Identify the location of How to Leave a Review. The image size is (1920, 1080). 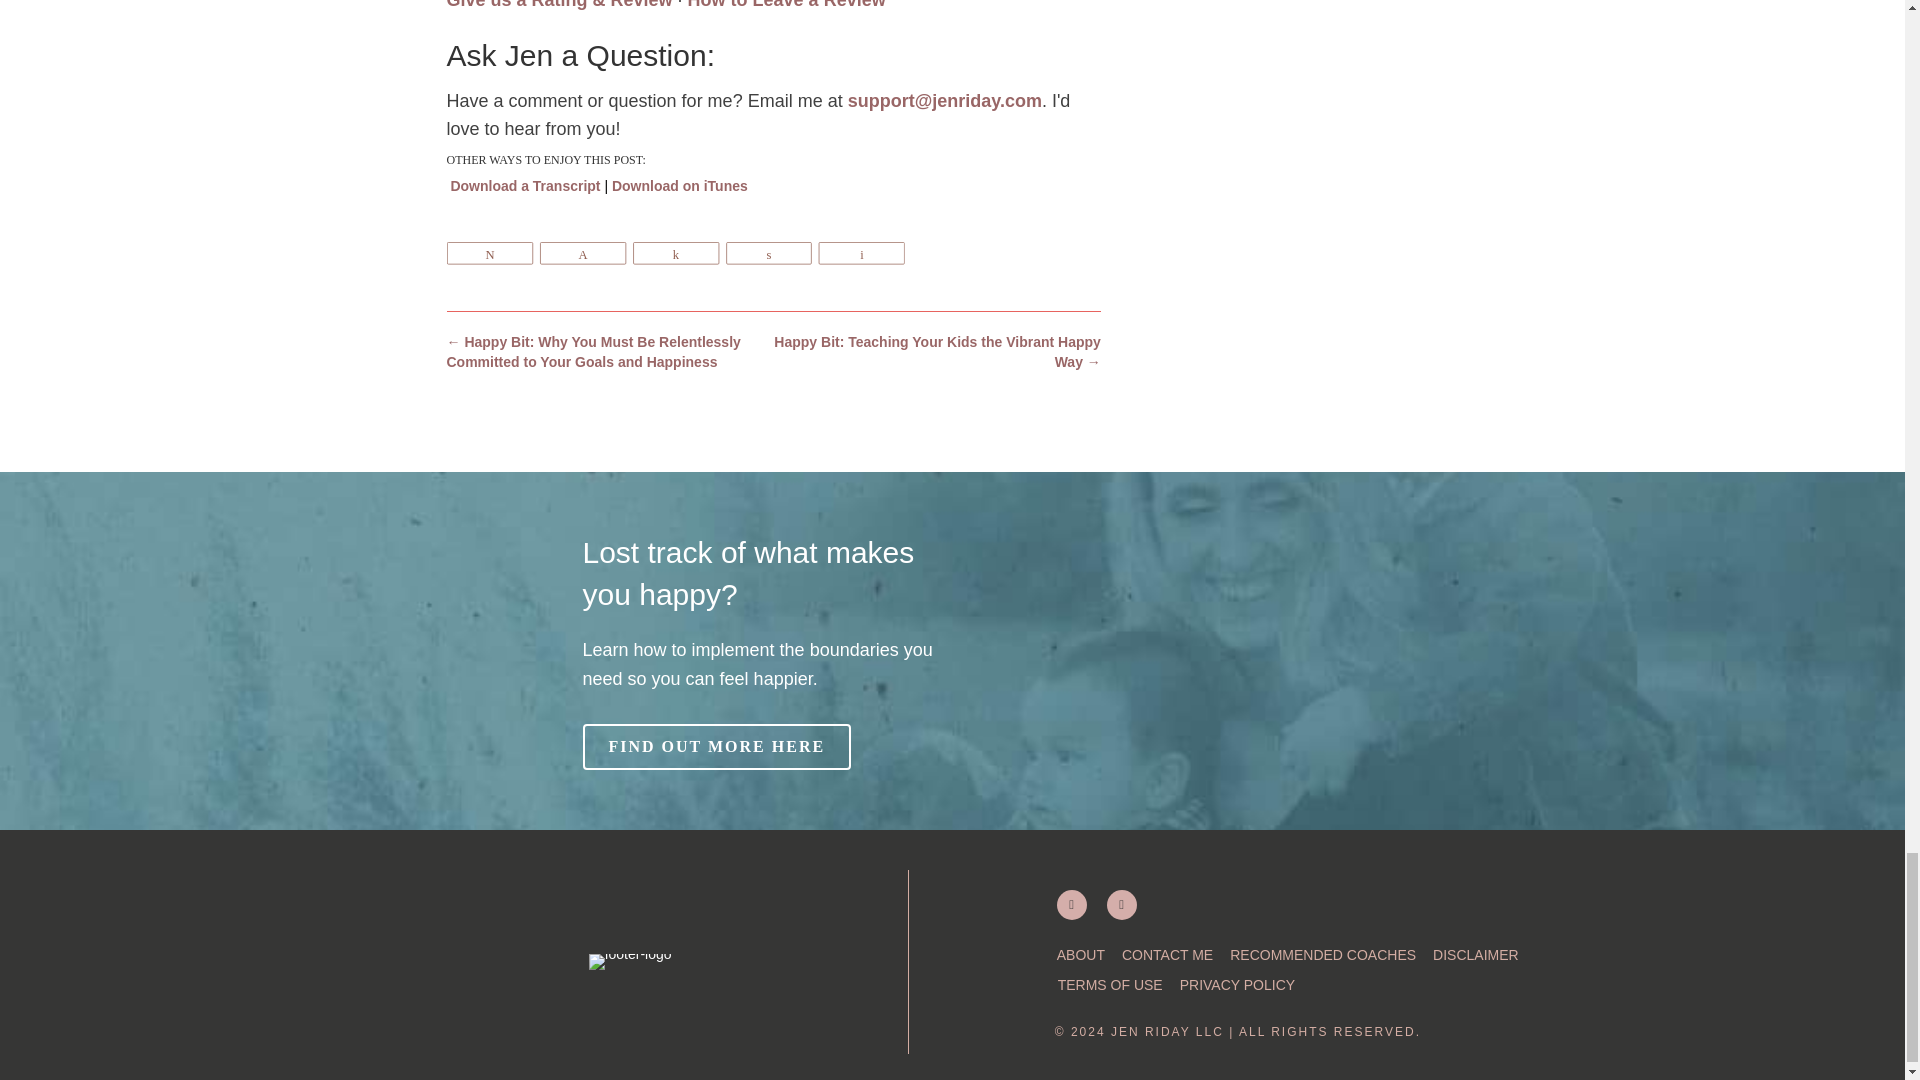
(786, 4).